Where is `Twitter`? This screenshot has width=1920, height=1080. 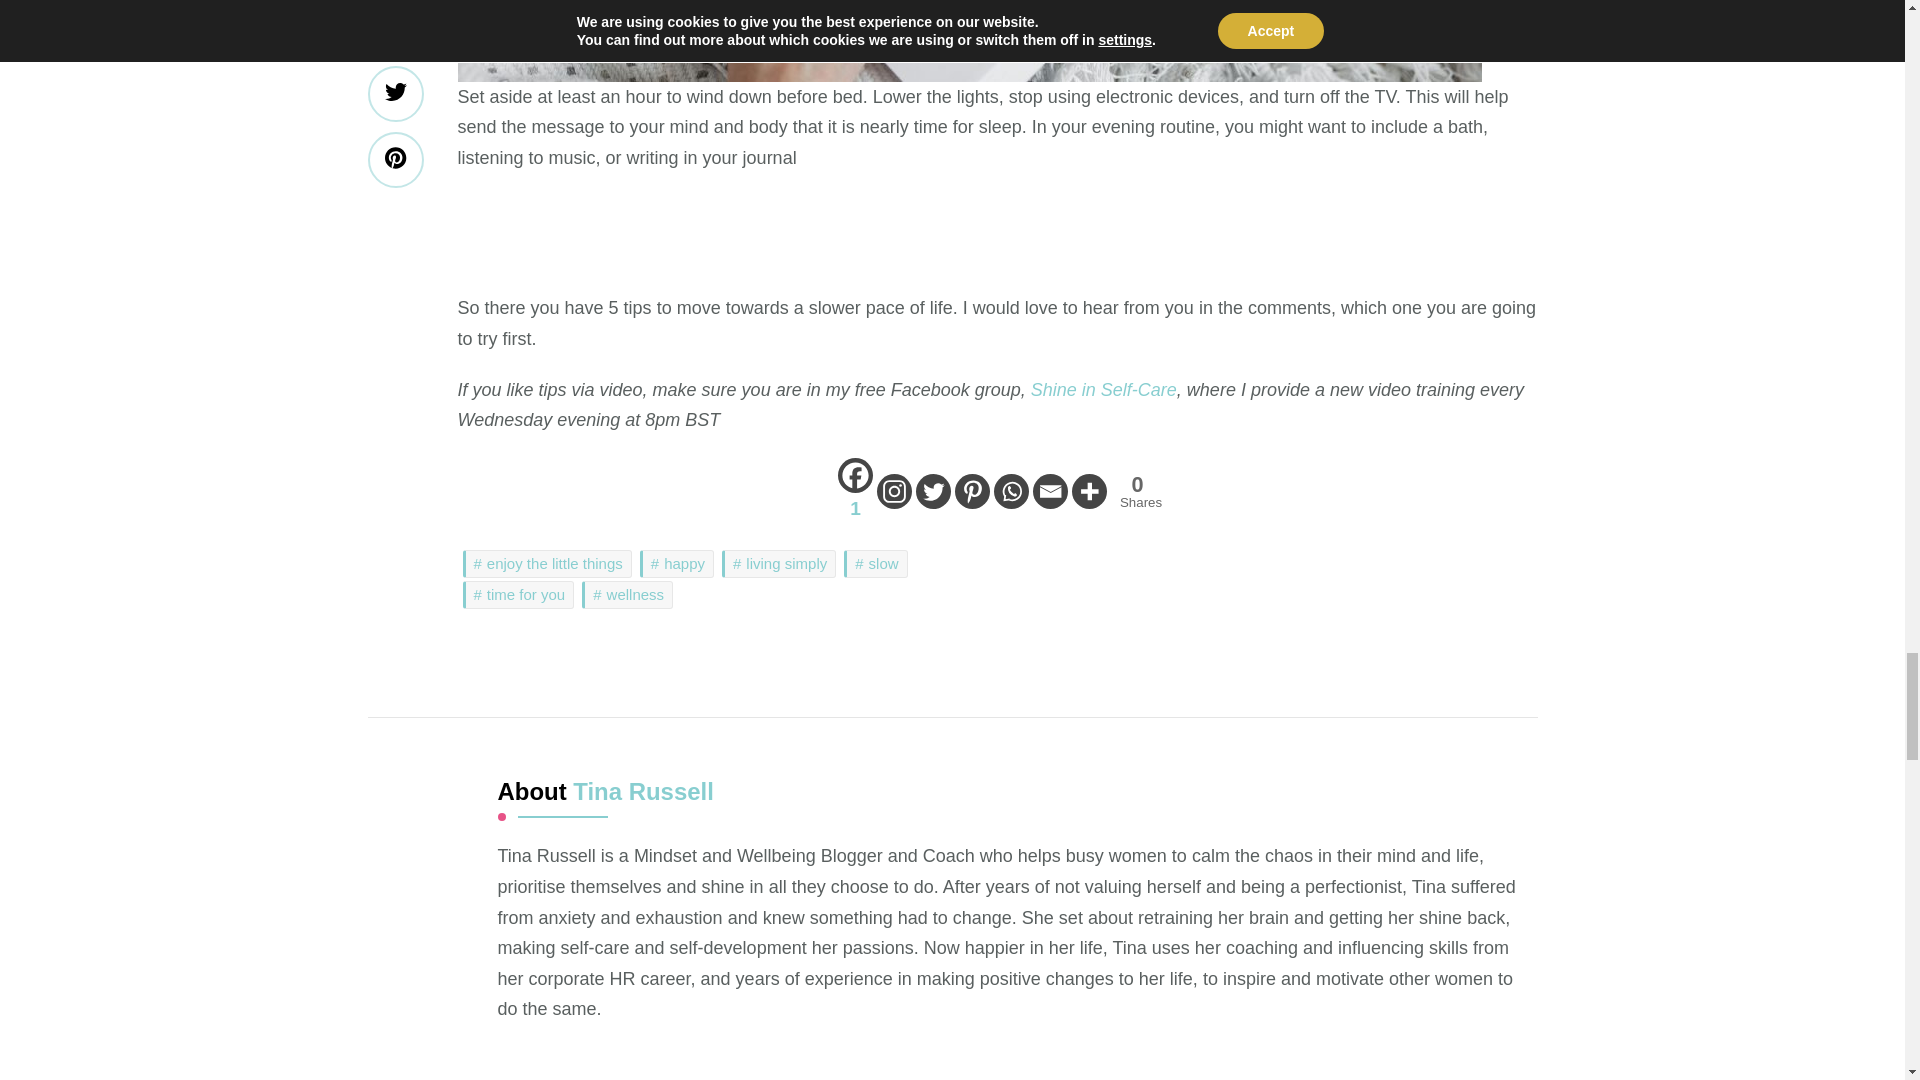 Twitter is located at coordinates (932, 491).